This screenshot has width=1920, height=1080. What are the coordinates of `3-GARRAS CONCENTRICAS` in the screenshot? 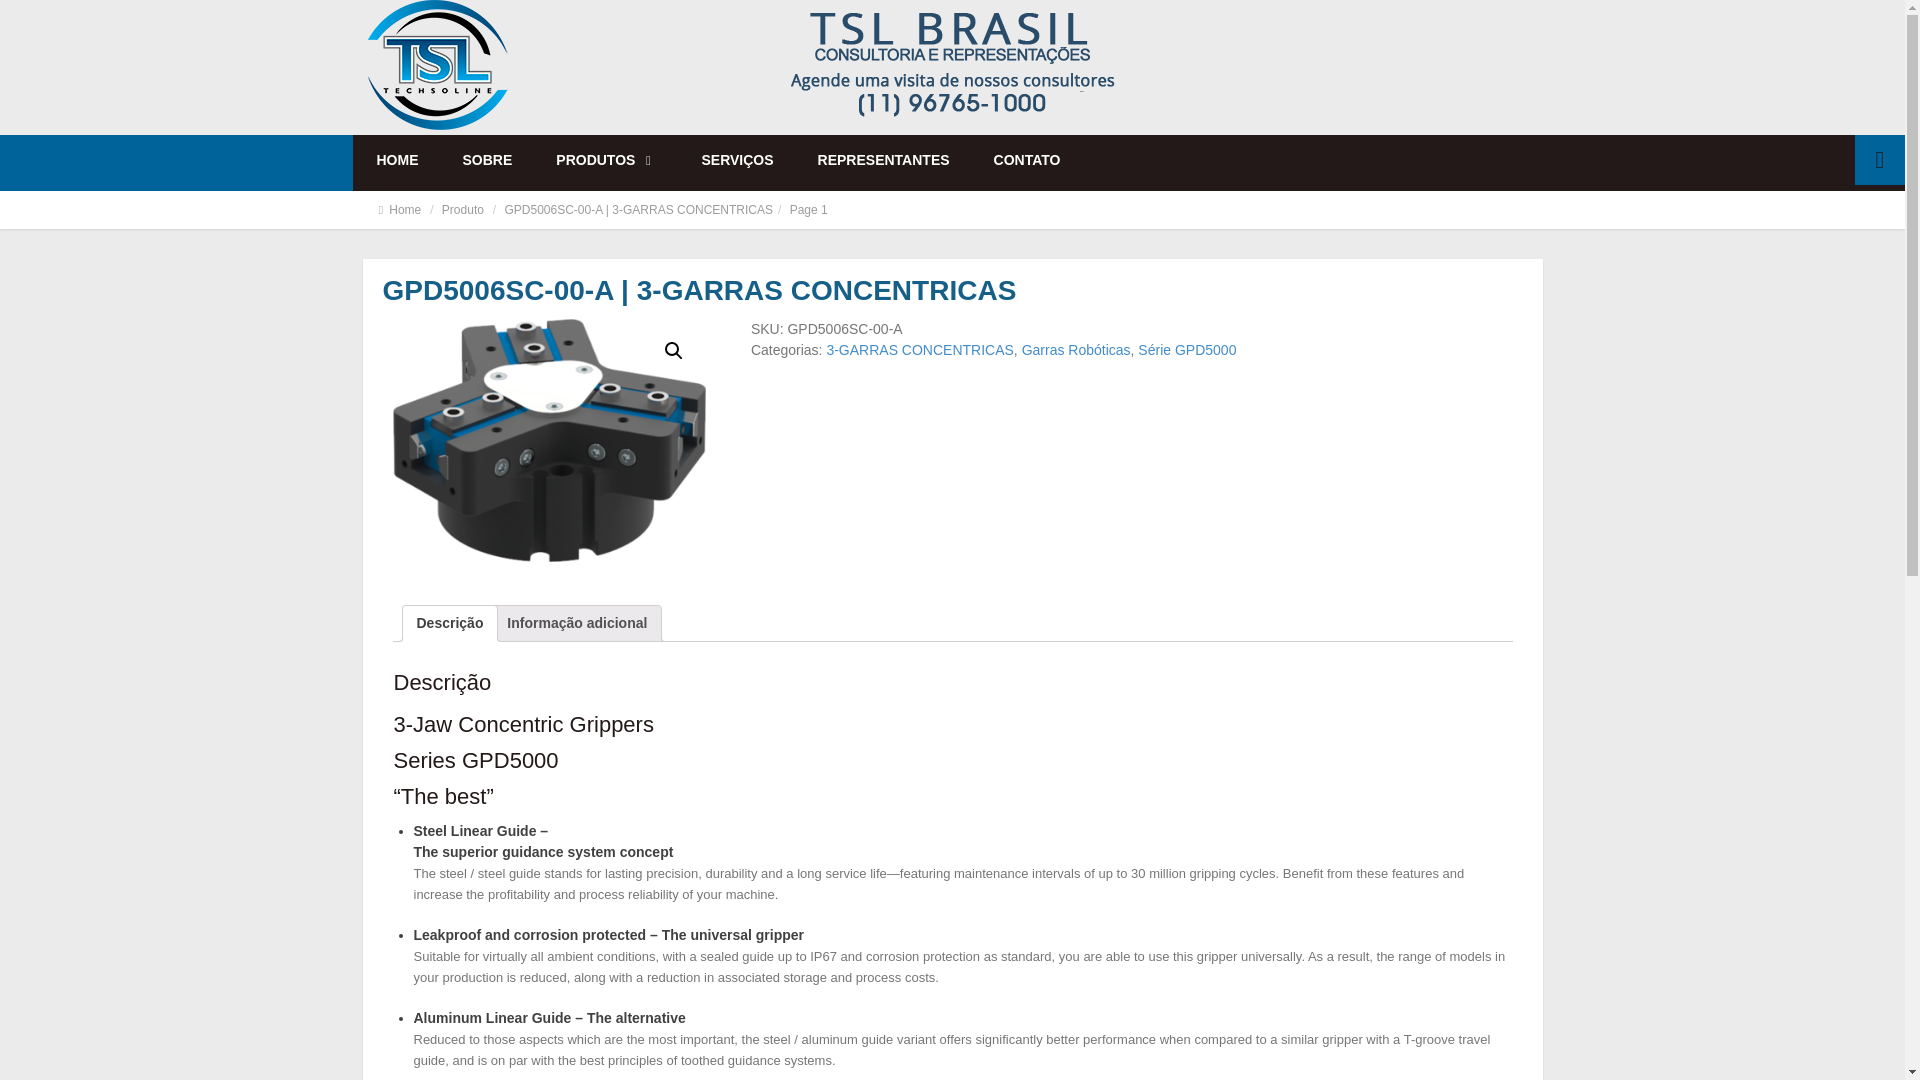 It's located at (919, 350).